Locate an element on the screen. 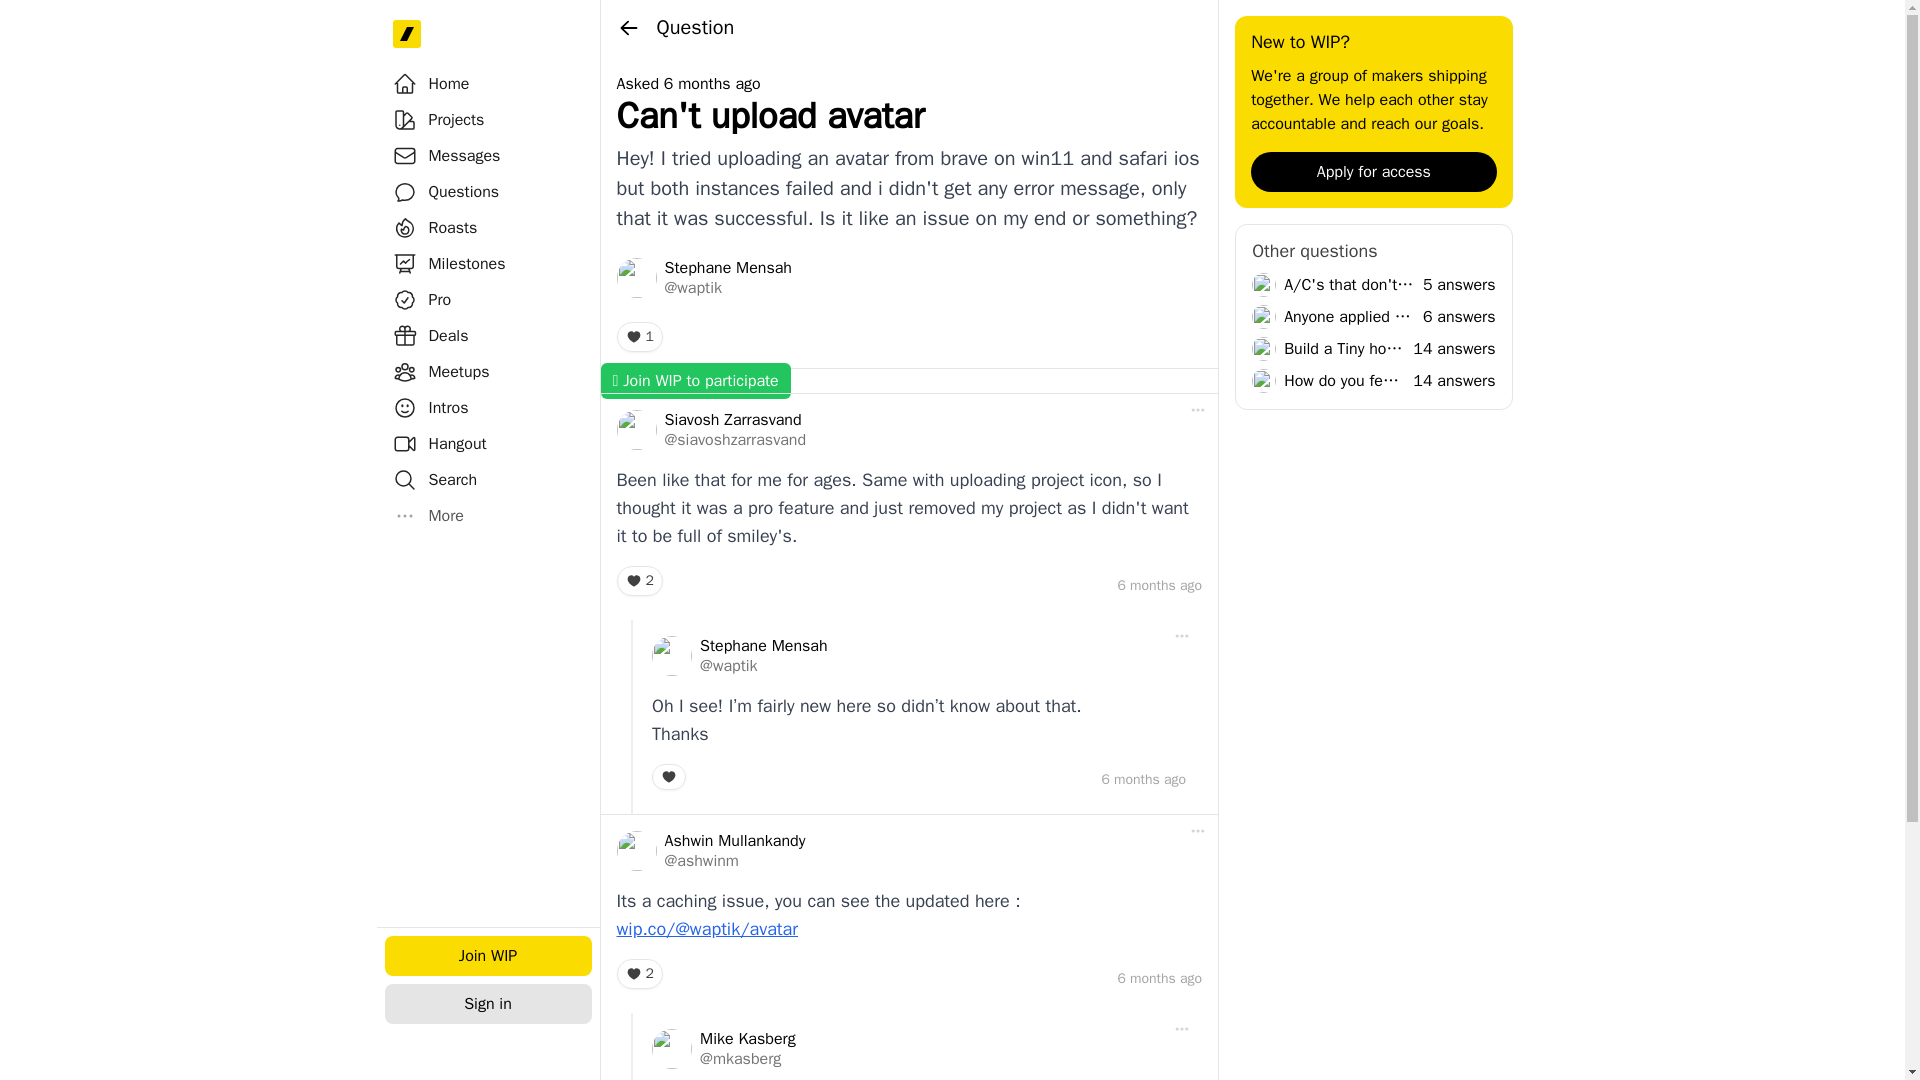 Image resolution: width=1920 pixels, height=1080 pixels. March 01, 2024 08:46 is located at coordinates (712, 84).